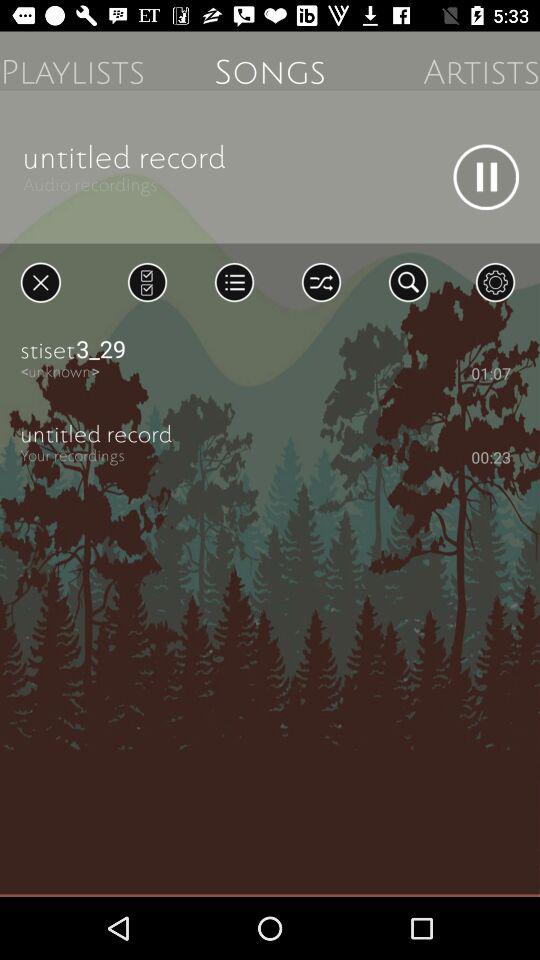 Image resolution: width=540 pixels, height=960 pixels. Describe the element at coordinates (495, 282) in the screenshot. I see `go to settings` at that location.